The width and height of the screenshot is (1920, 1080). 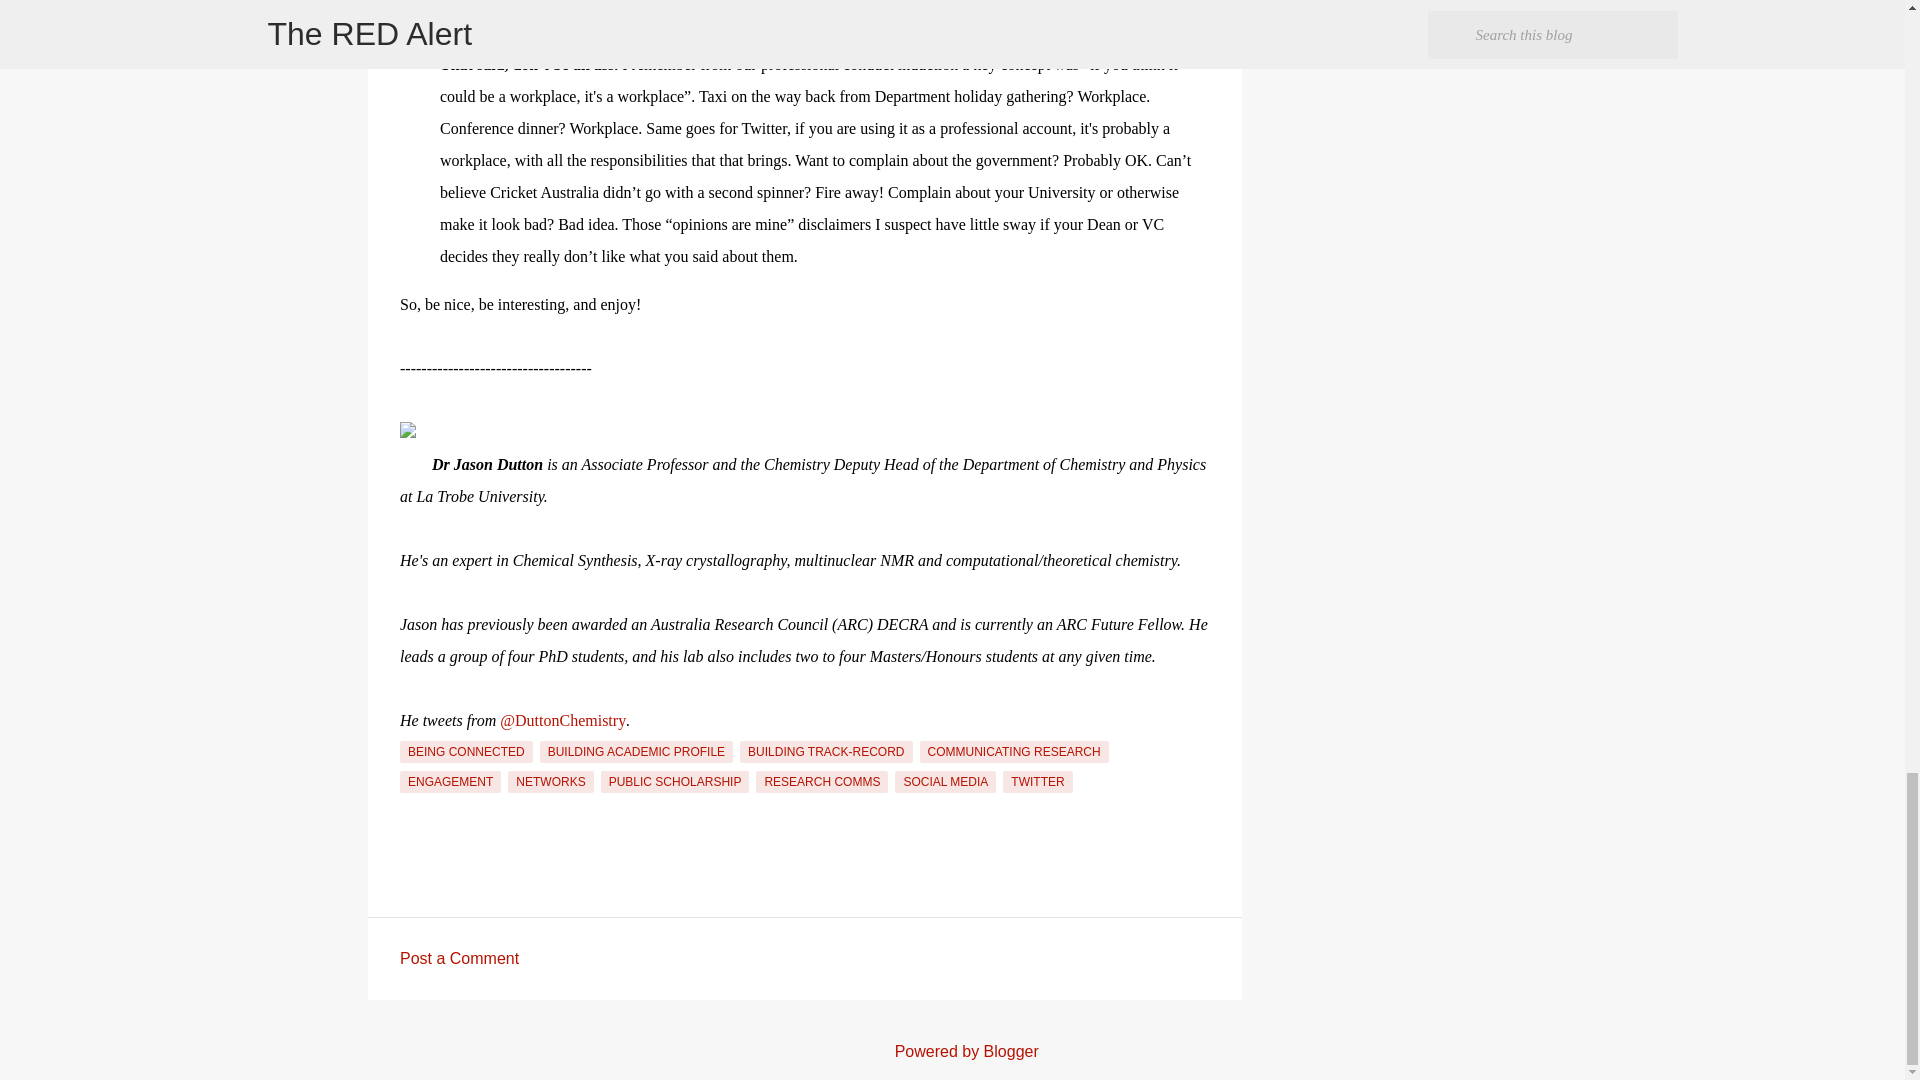 What do you see at coordinates (822, 782) in the screenshot?
I see `RESEARCH COMMS` at bounding box center [822, 782].